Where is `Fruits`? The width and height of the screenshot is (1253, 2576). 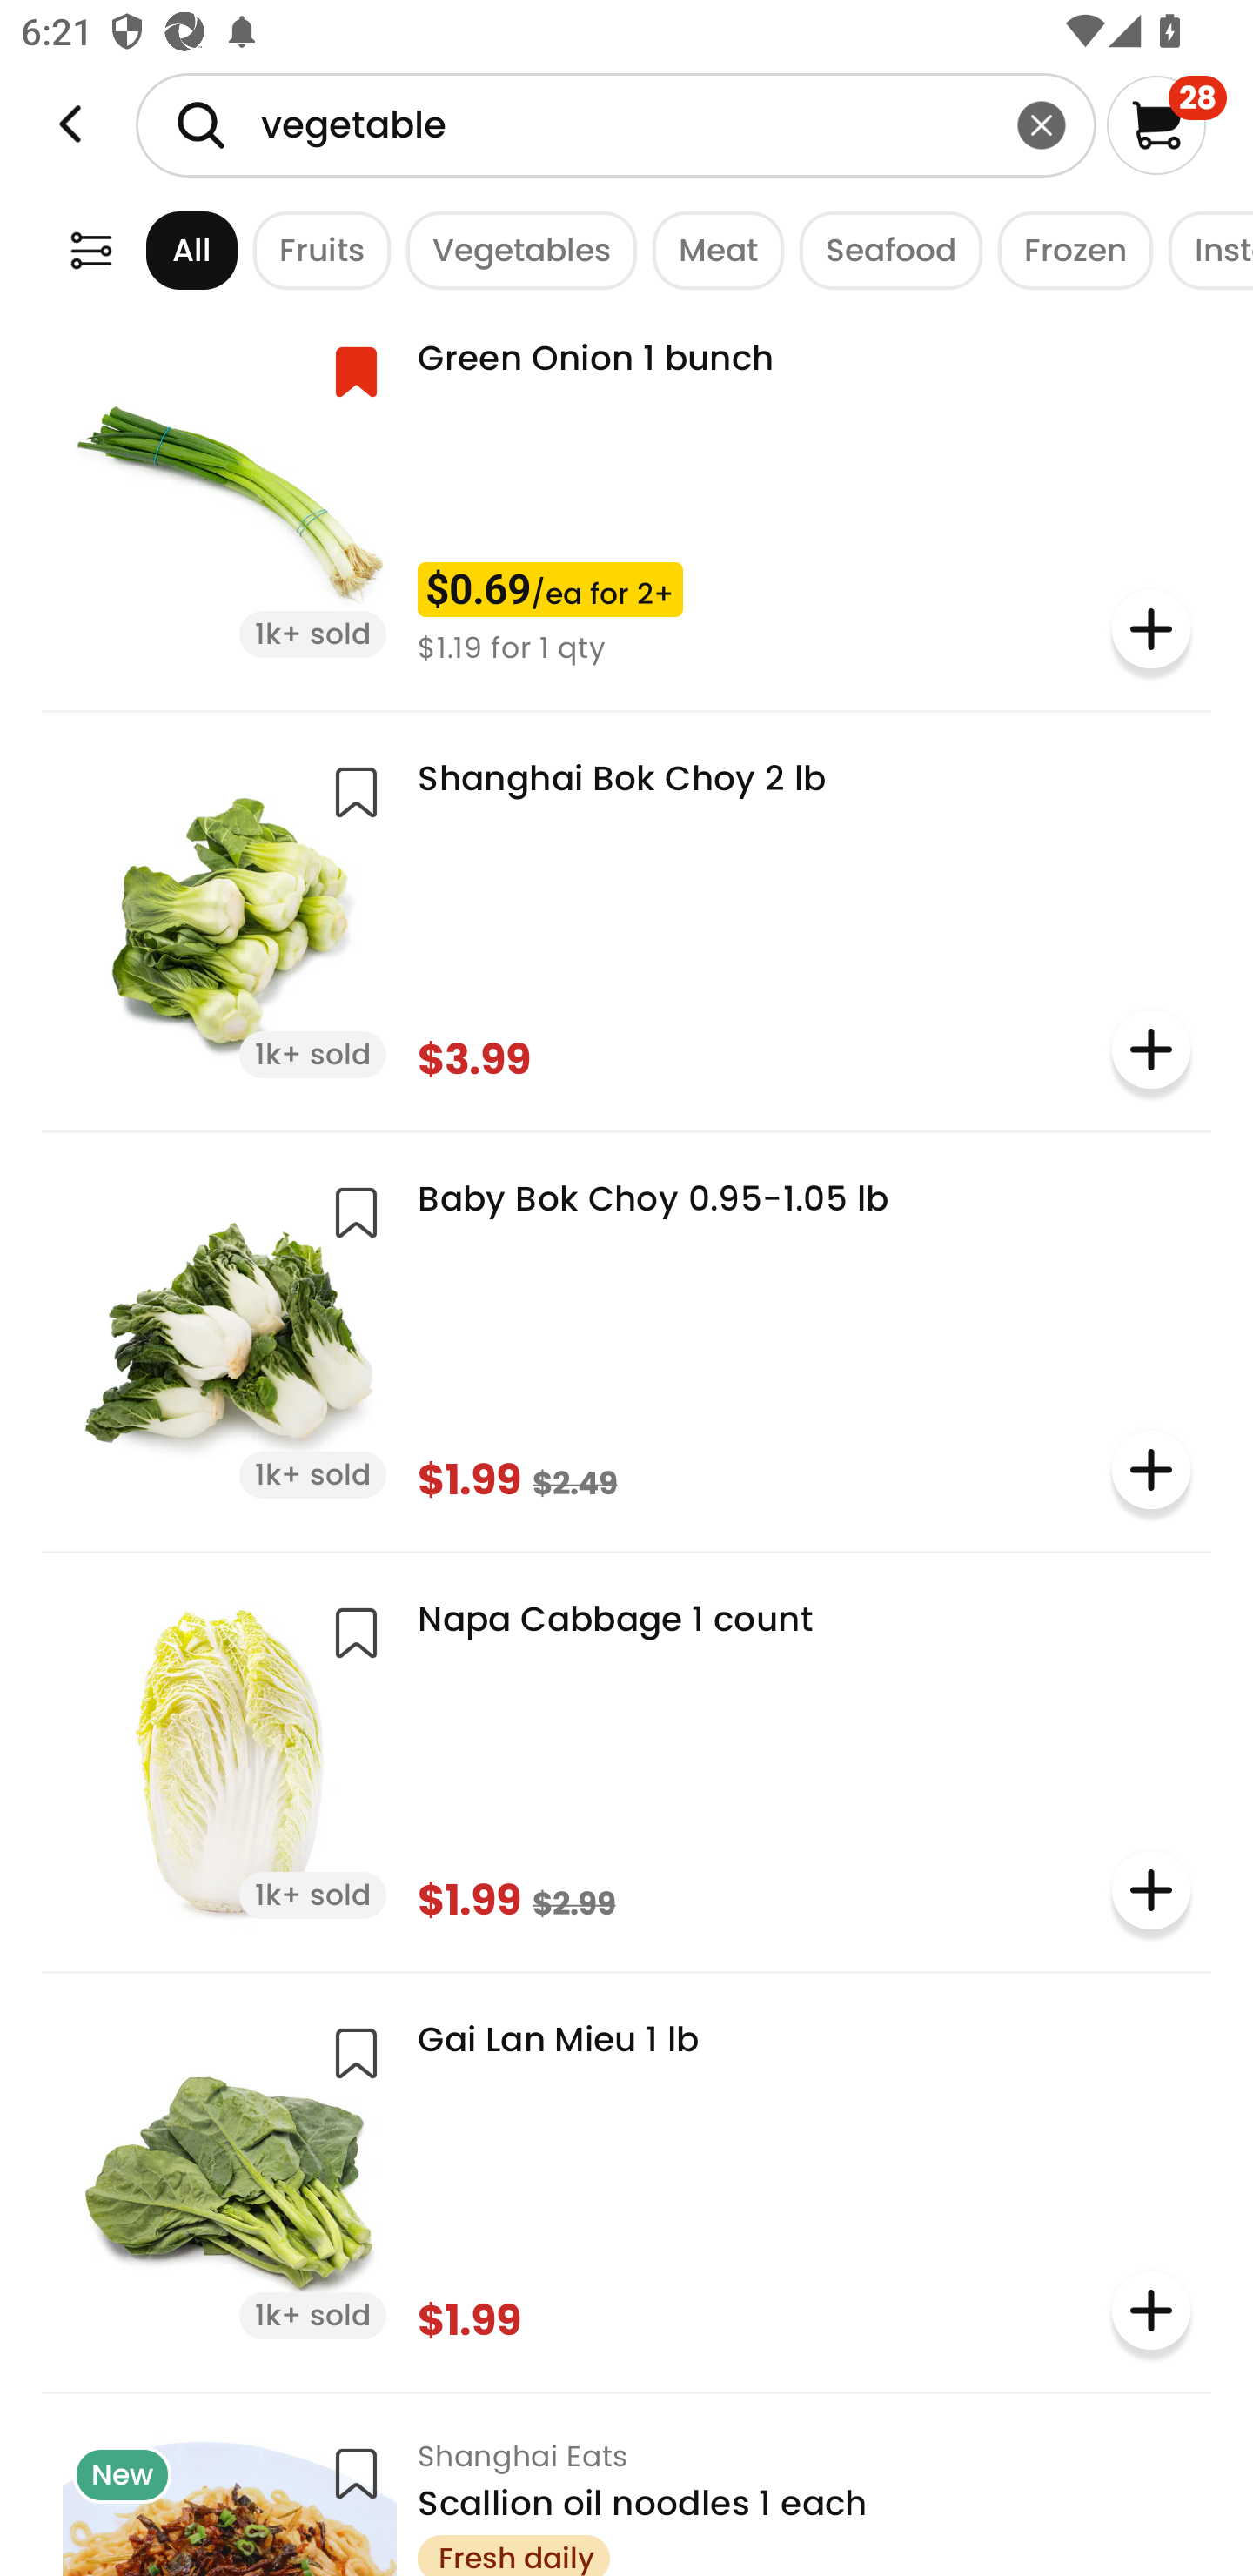
Fruits is located at coordinates (314, 249).